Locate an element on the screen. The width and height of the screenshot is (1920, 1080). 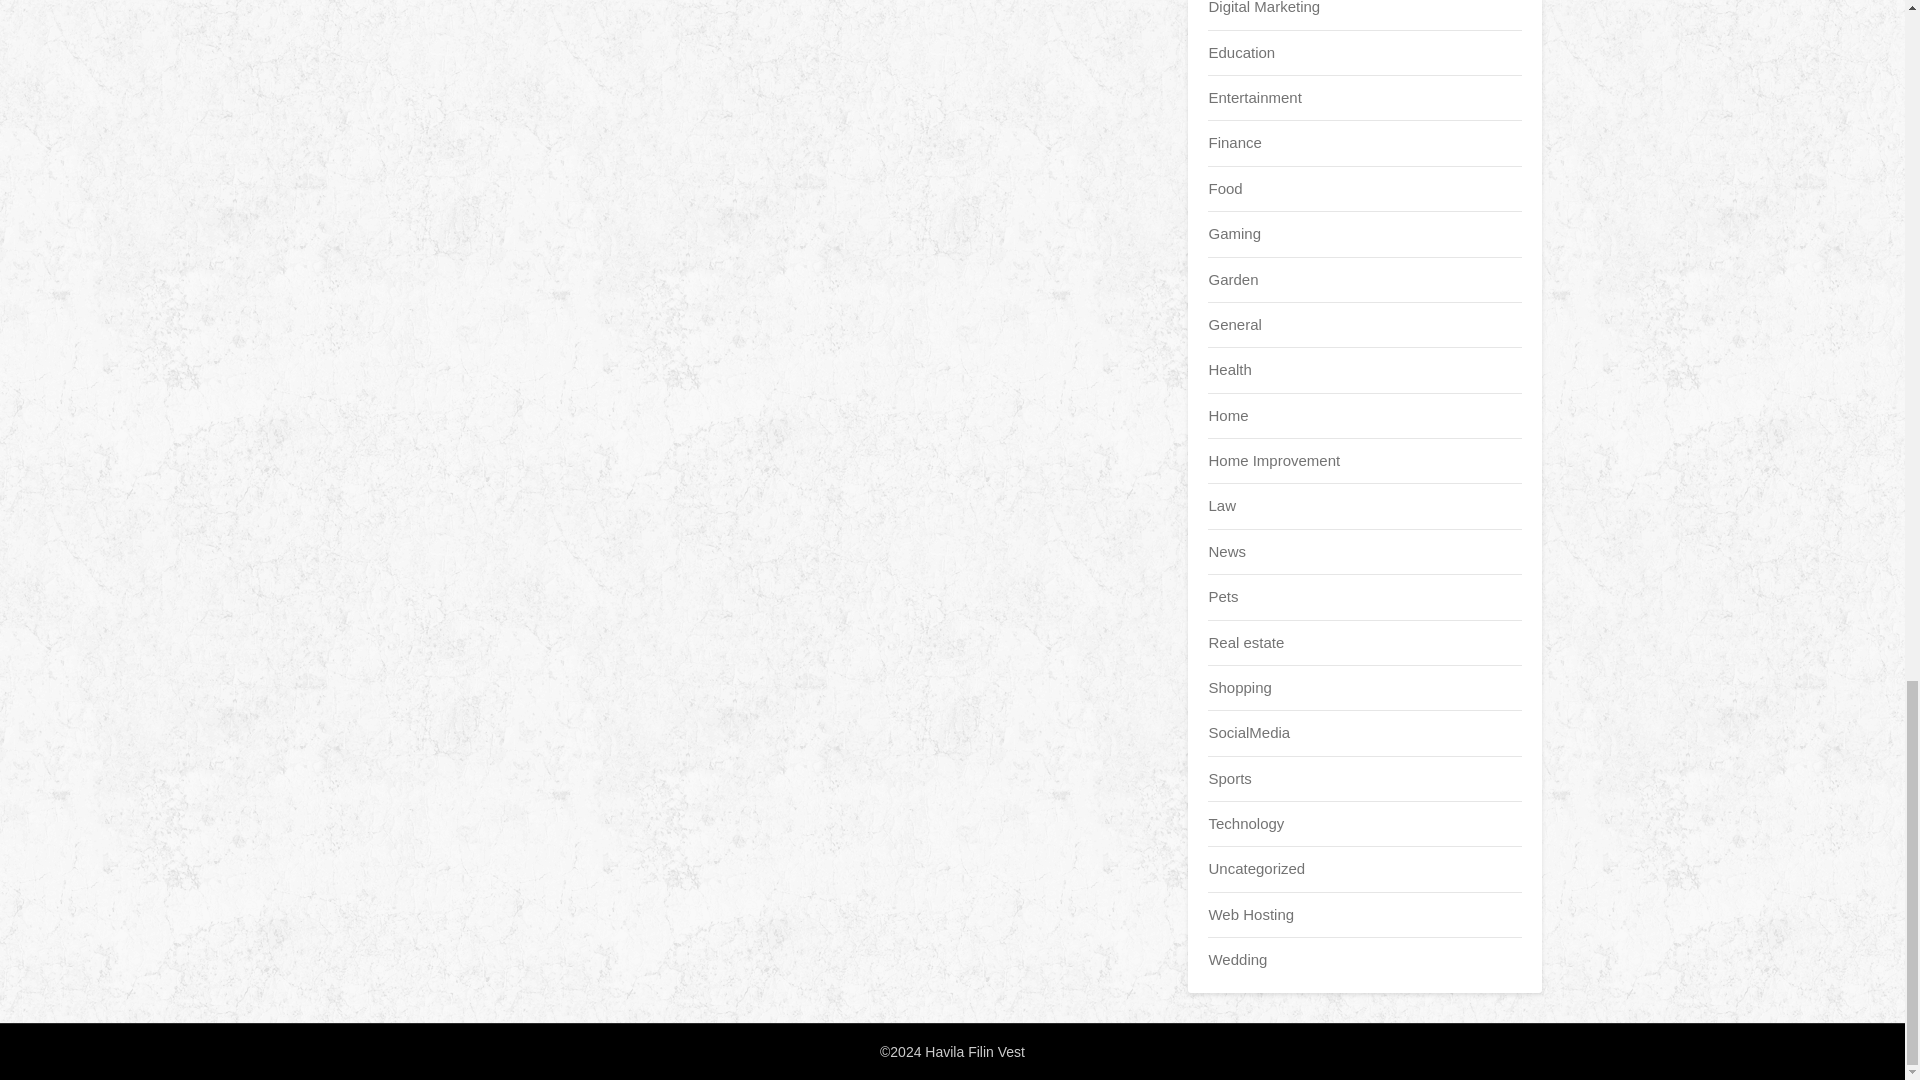
Home Improvement is located at coordinates (1274, 460).